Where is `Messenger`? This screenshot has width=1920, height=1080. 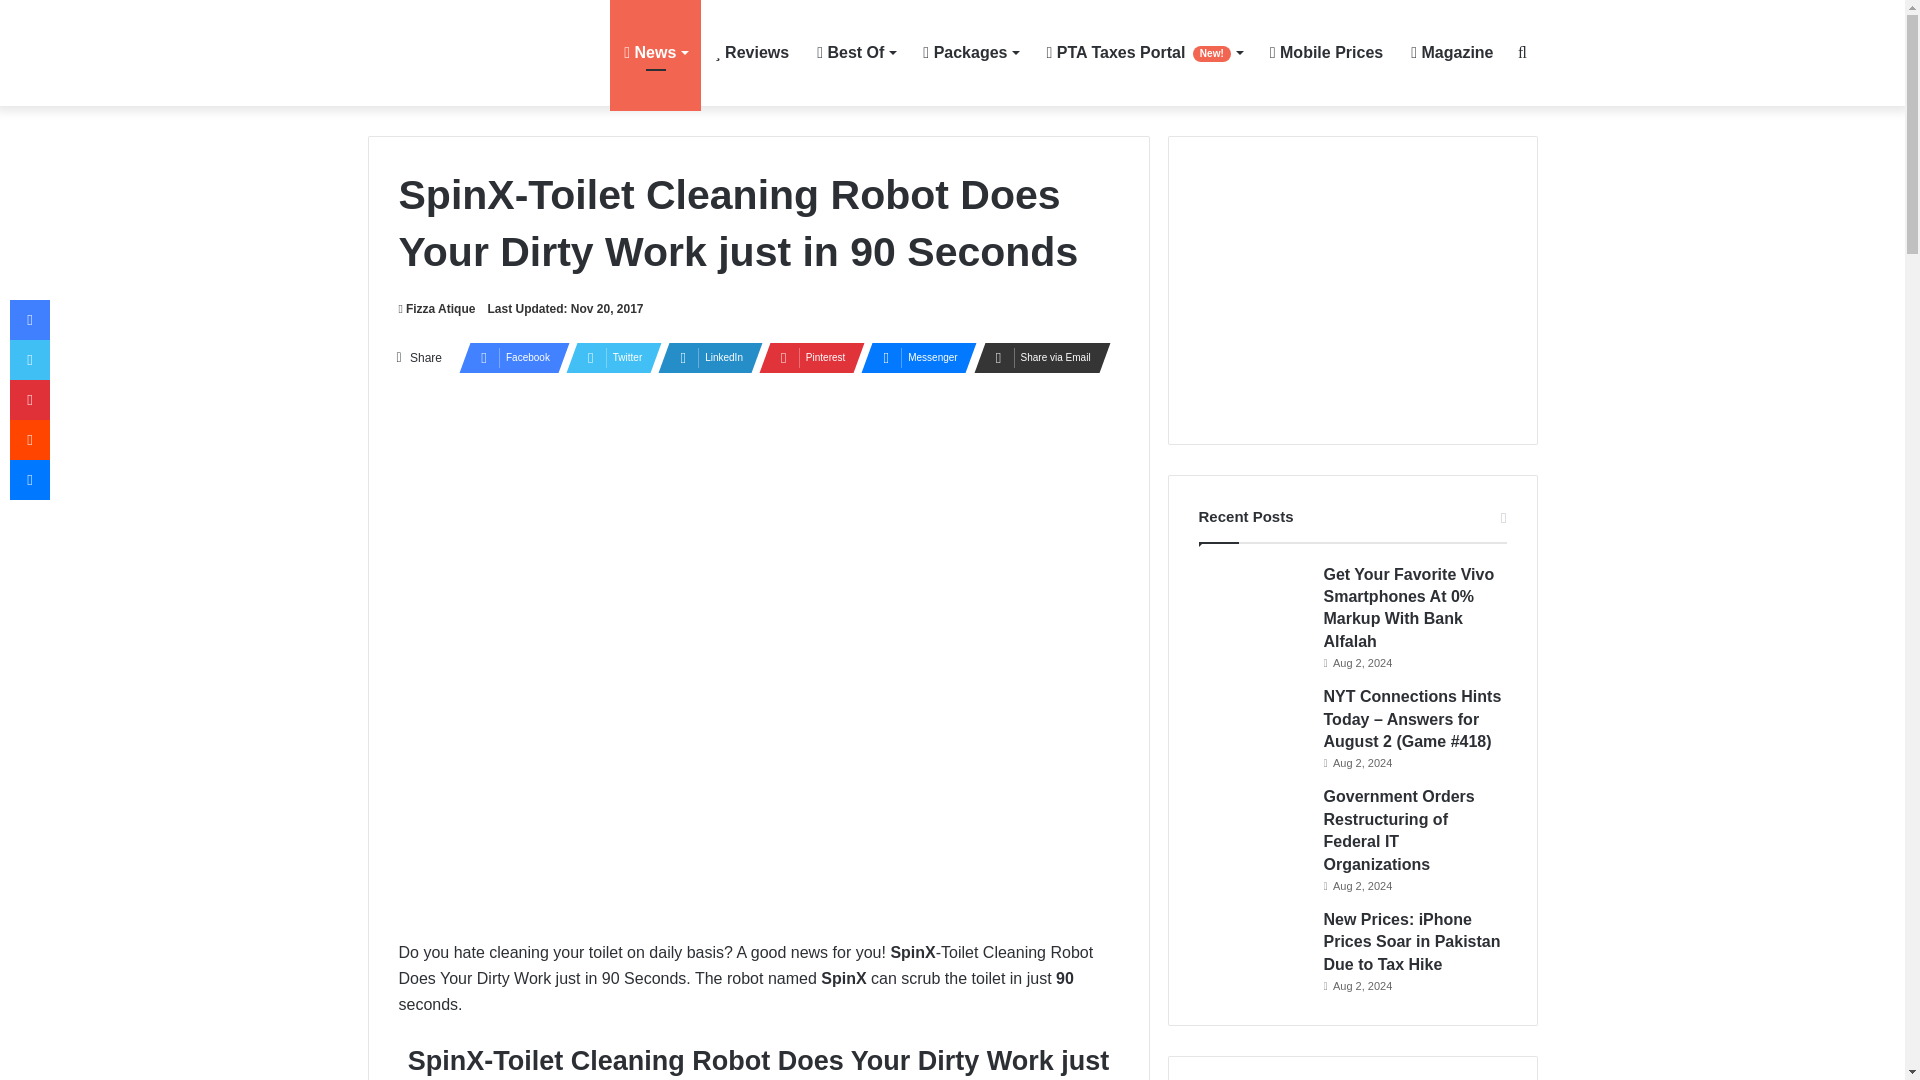 Messenger is located at coordinates (912, 358).